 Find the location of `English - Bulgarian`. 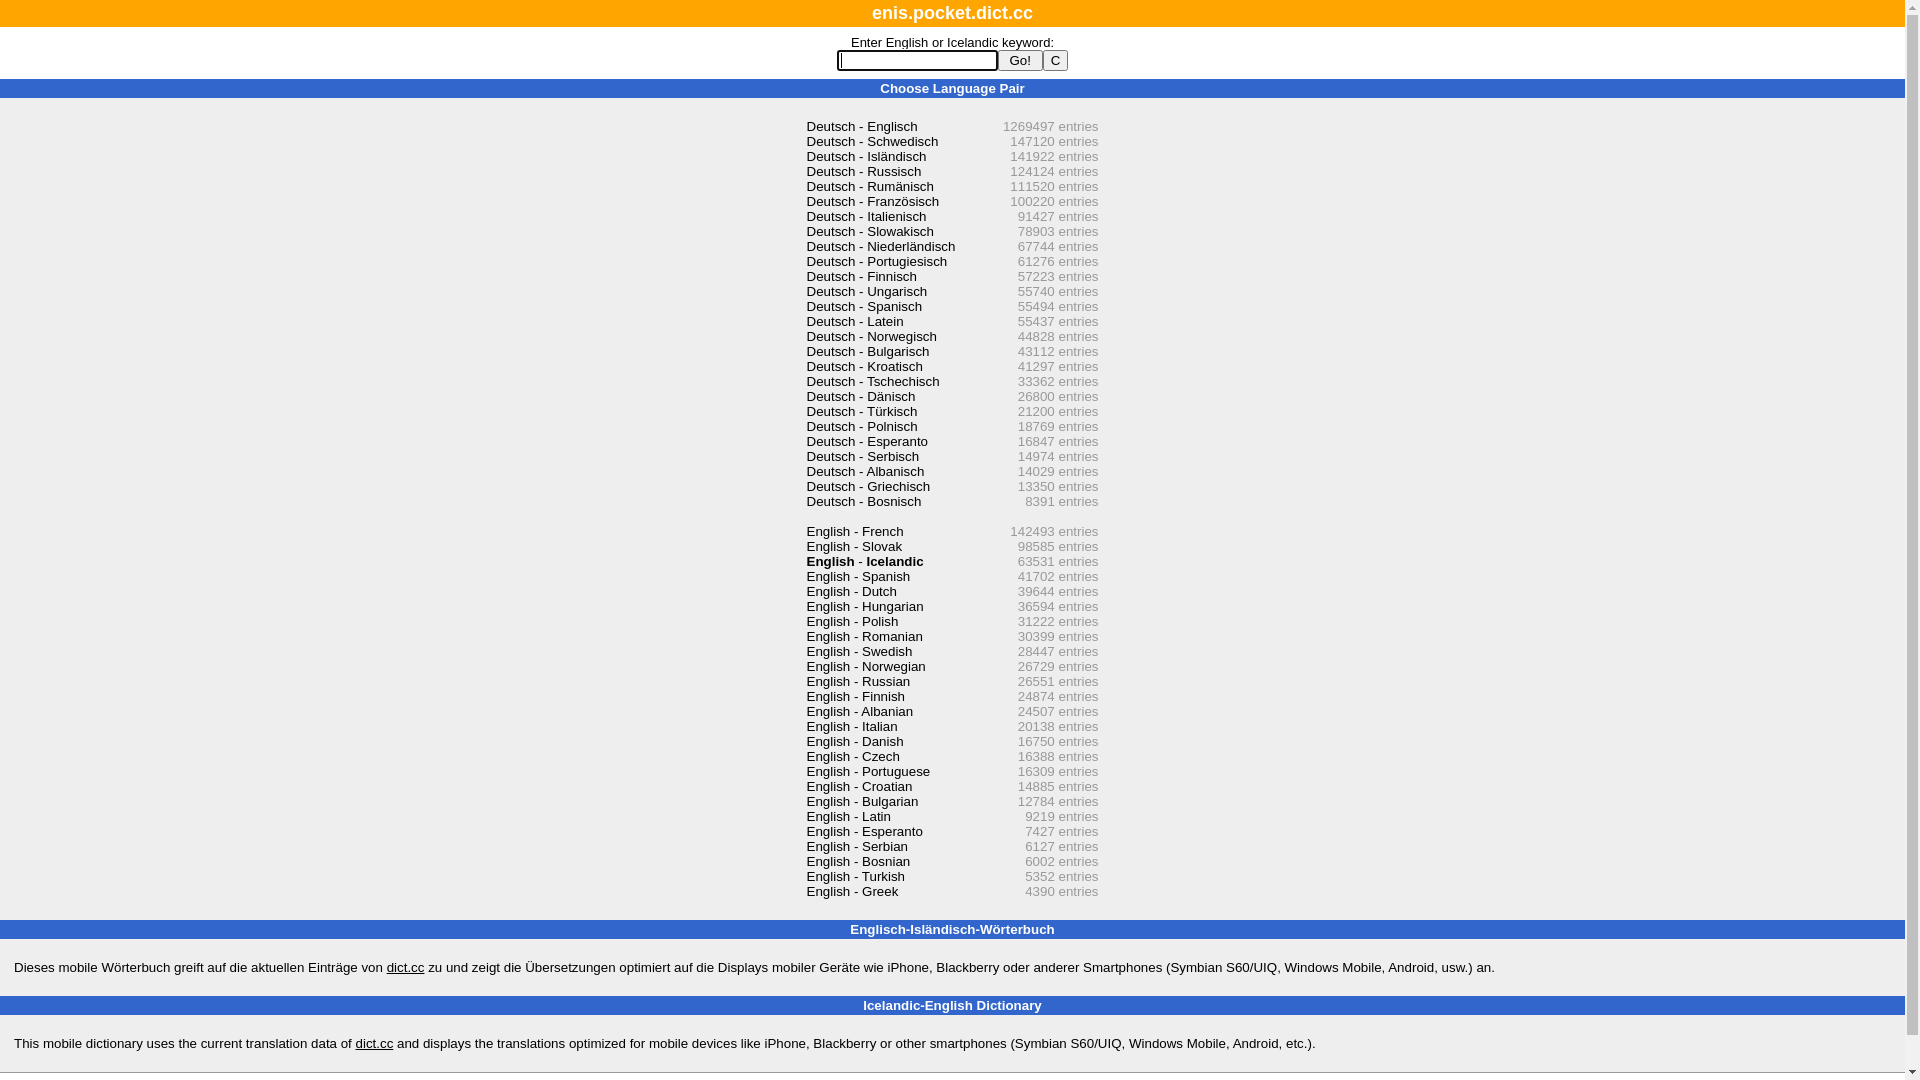

English - Bulgarian is located at coordinates (862, 802).